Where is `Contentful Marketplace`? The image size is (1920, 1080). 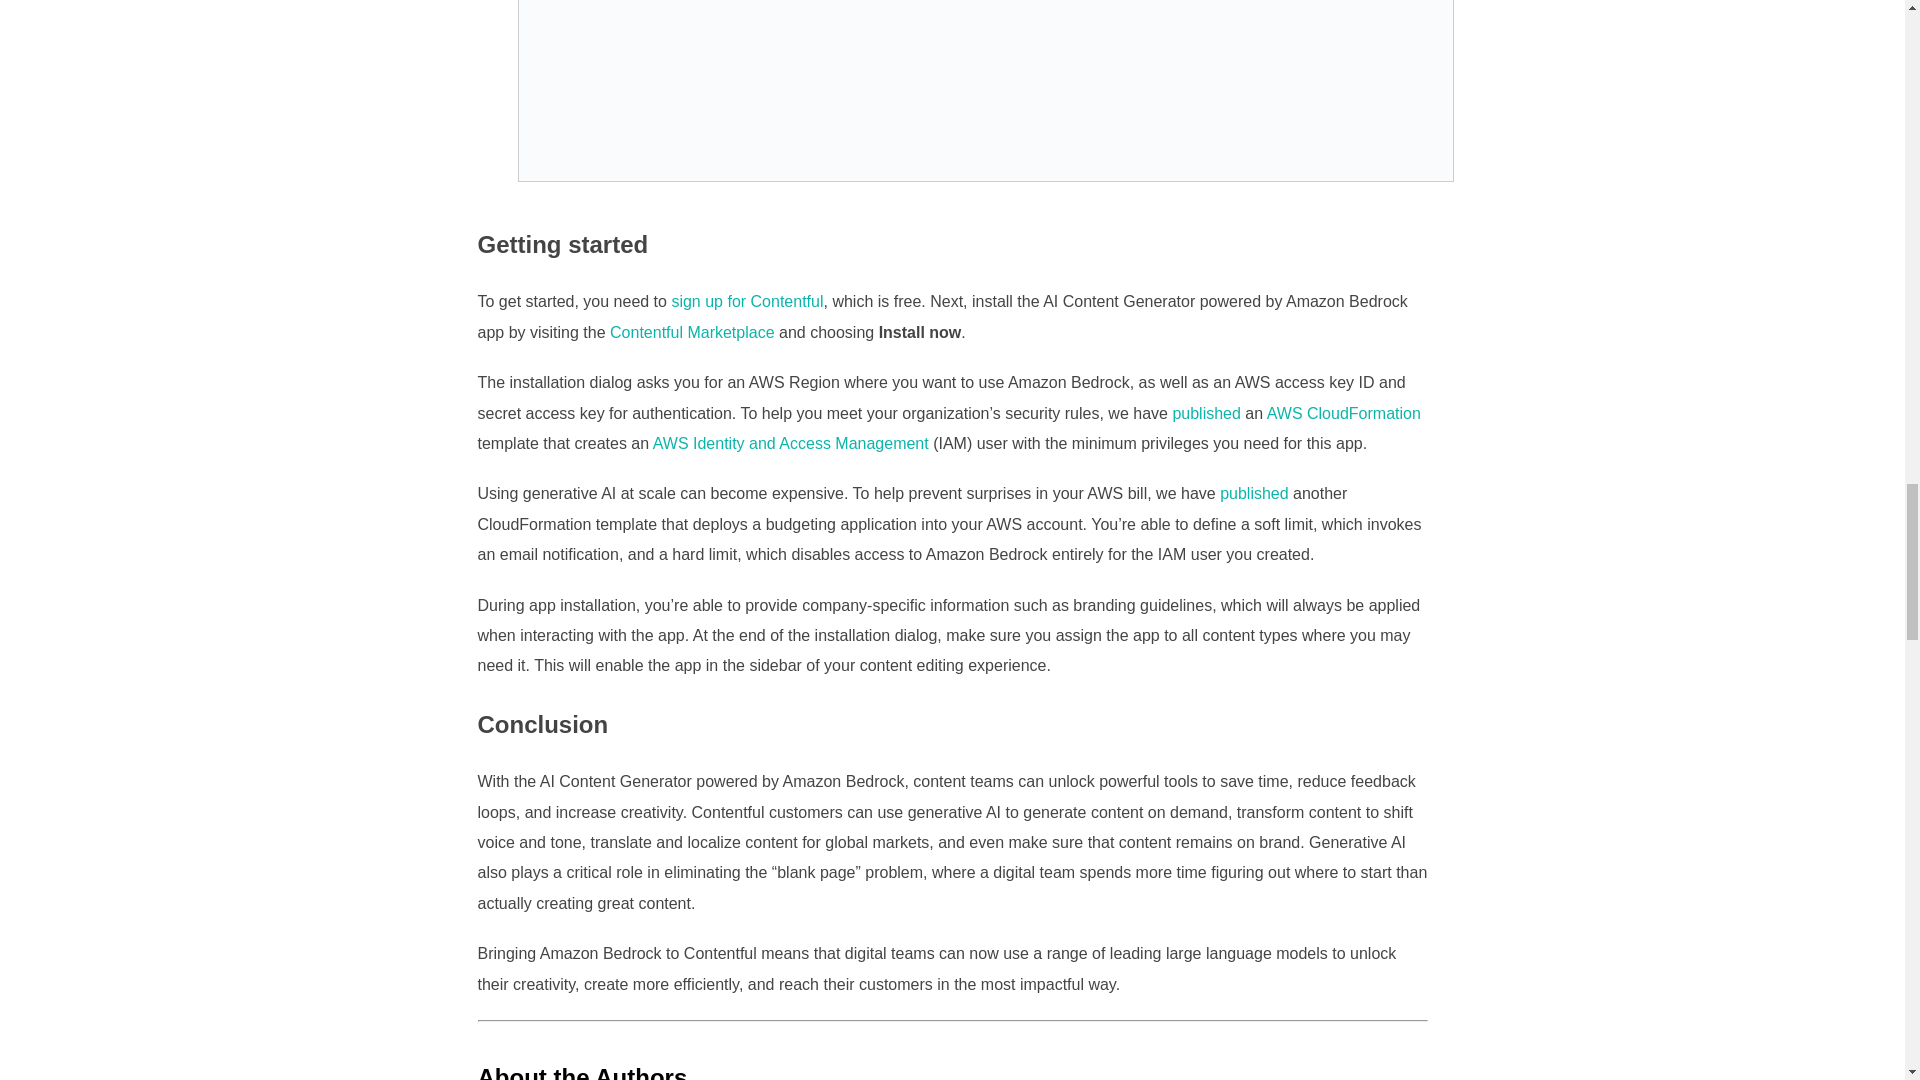 Contentful Marketplace is located at coordinates (692, 332).